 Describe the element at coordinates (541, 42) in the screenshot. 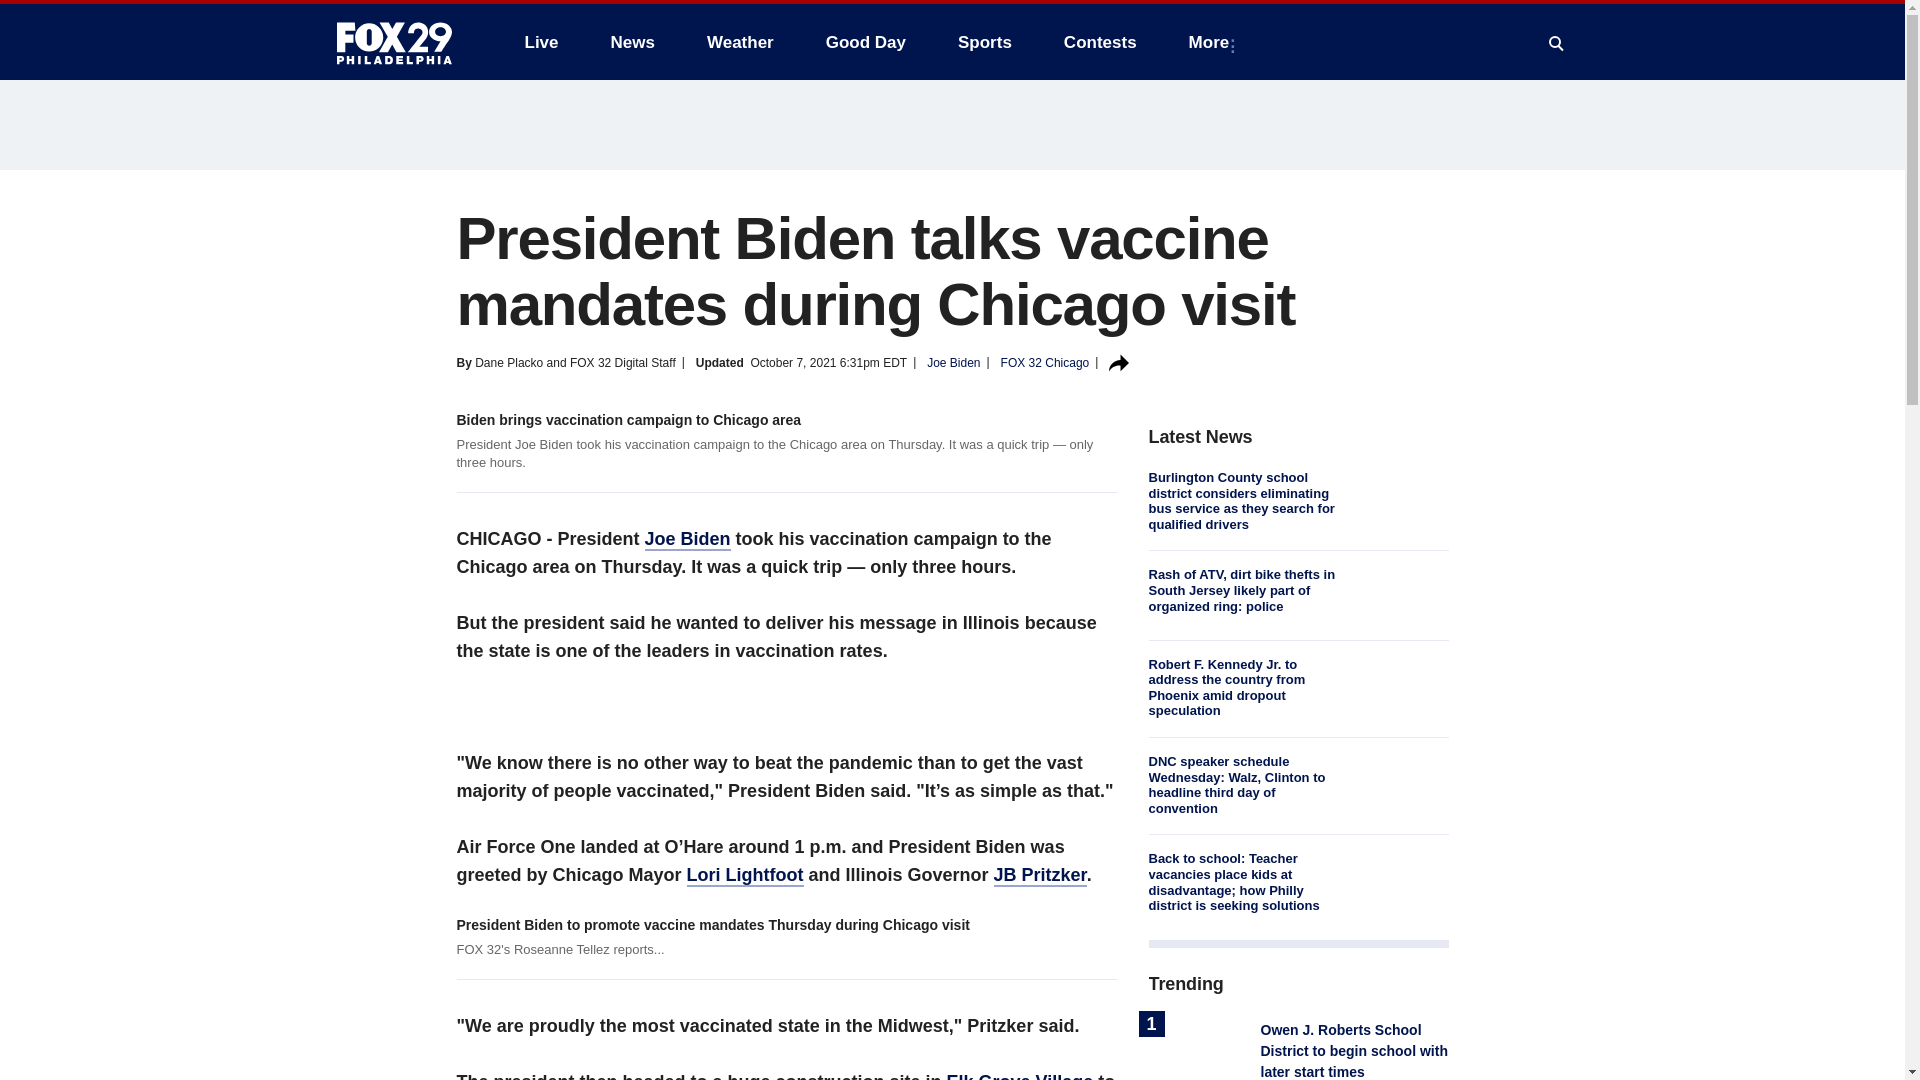

I see `Live` at that location.